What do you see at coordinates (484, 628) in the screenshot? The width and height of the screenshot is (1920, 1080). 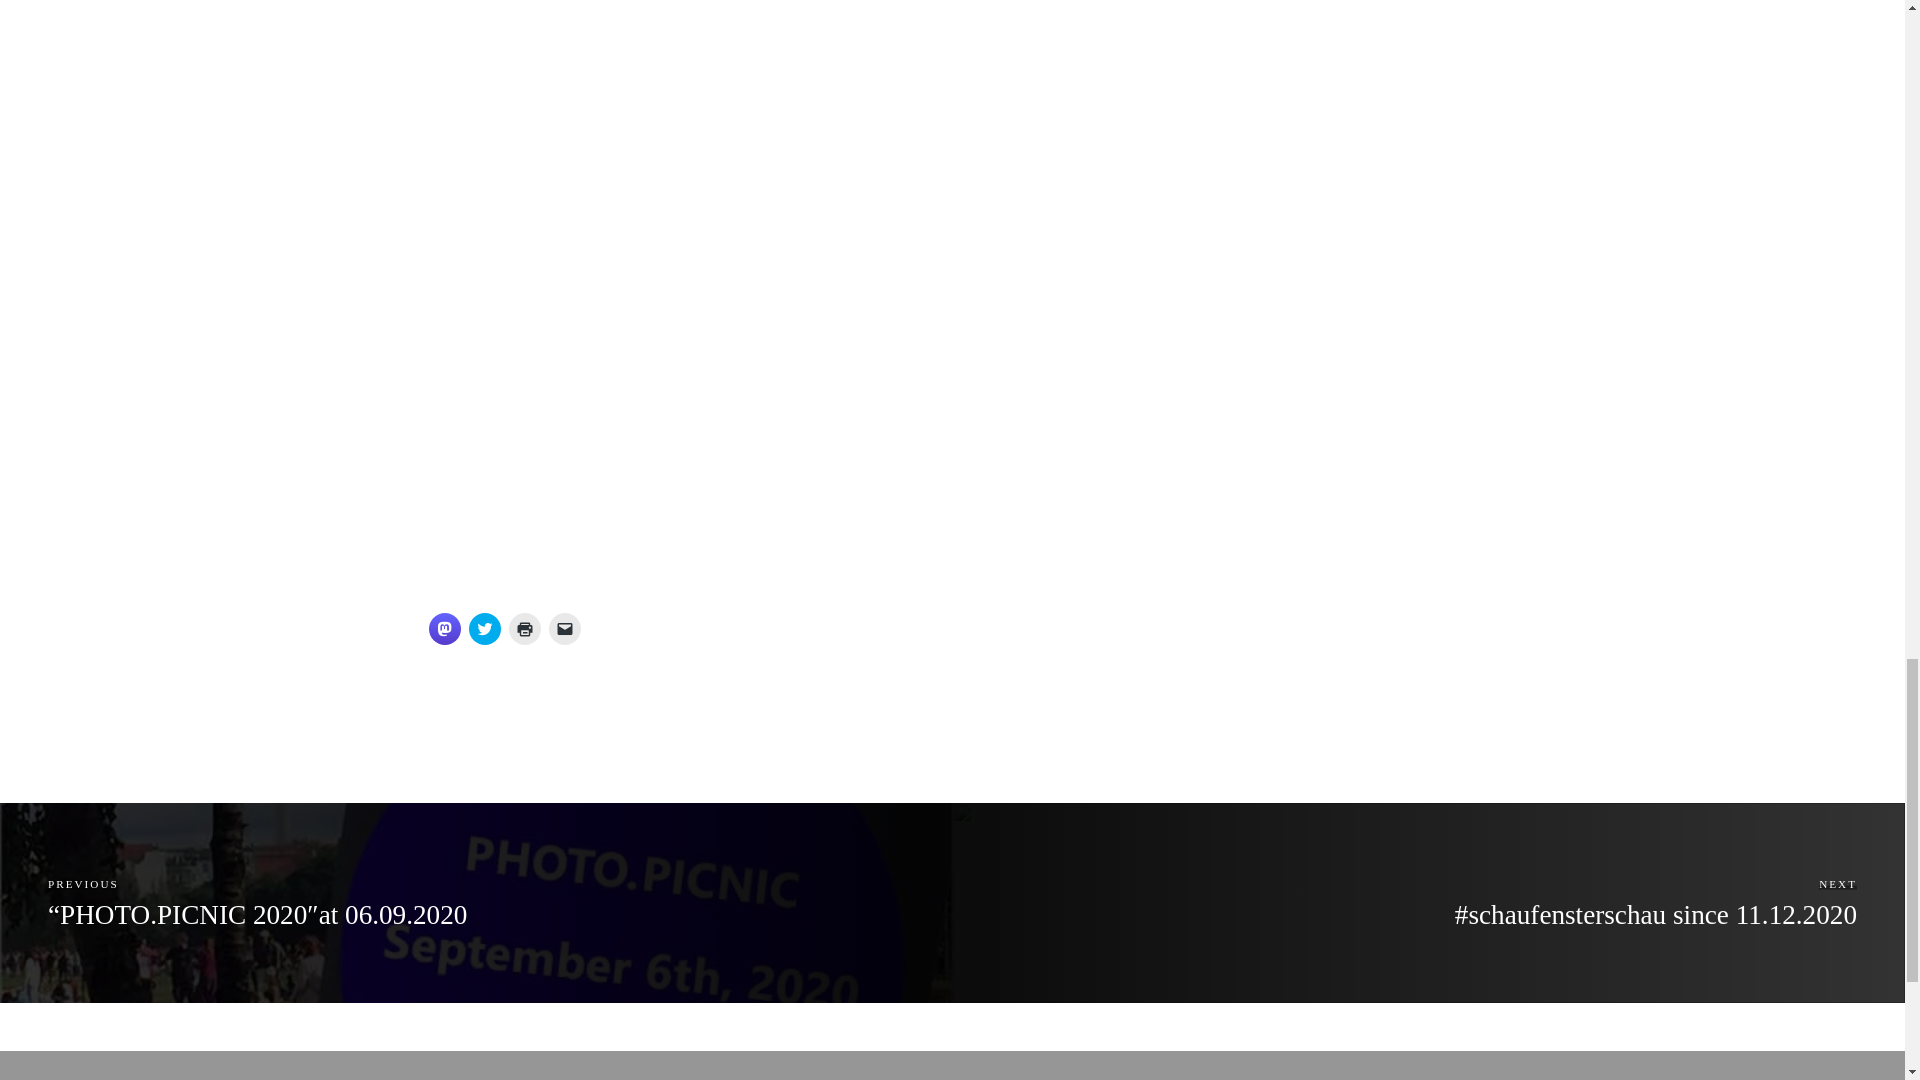 I see `Click to share on Twitter` at bounding box center [484, 628].